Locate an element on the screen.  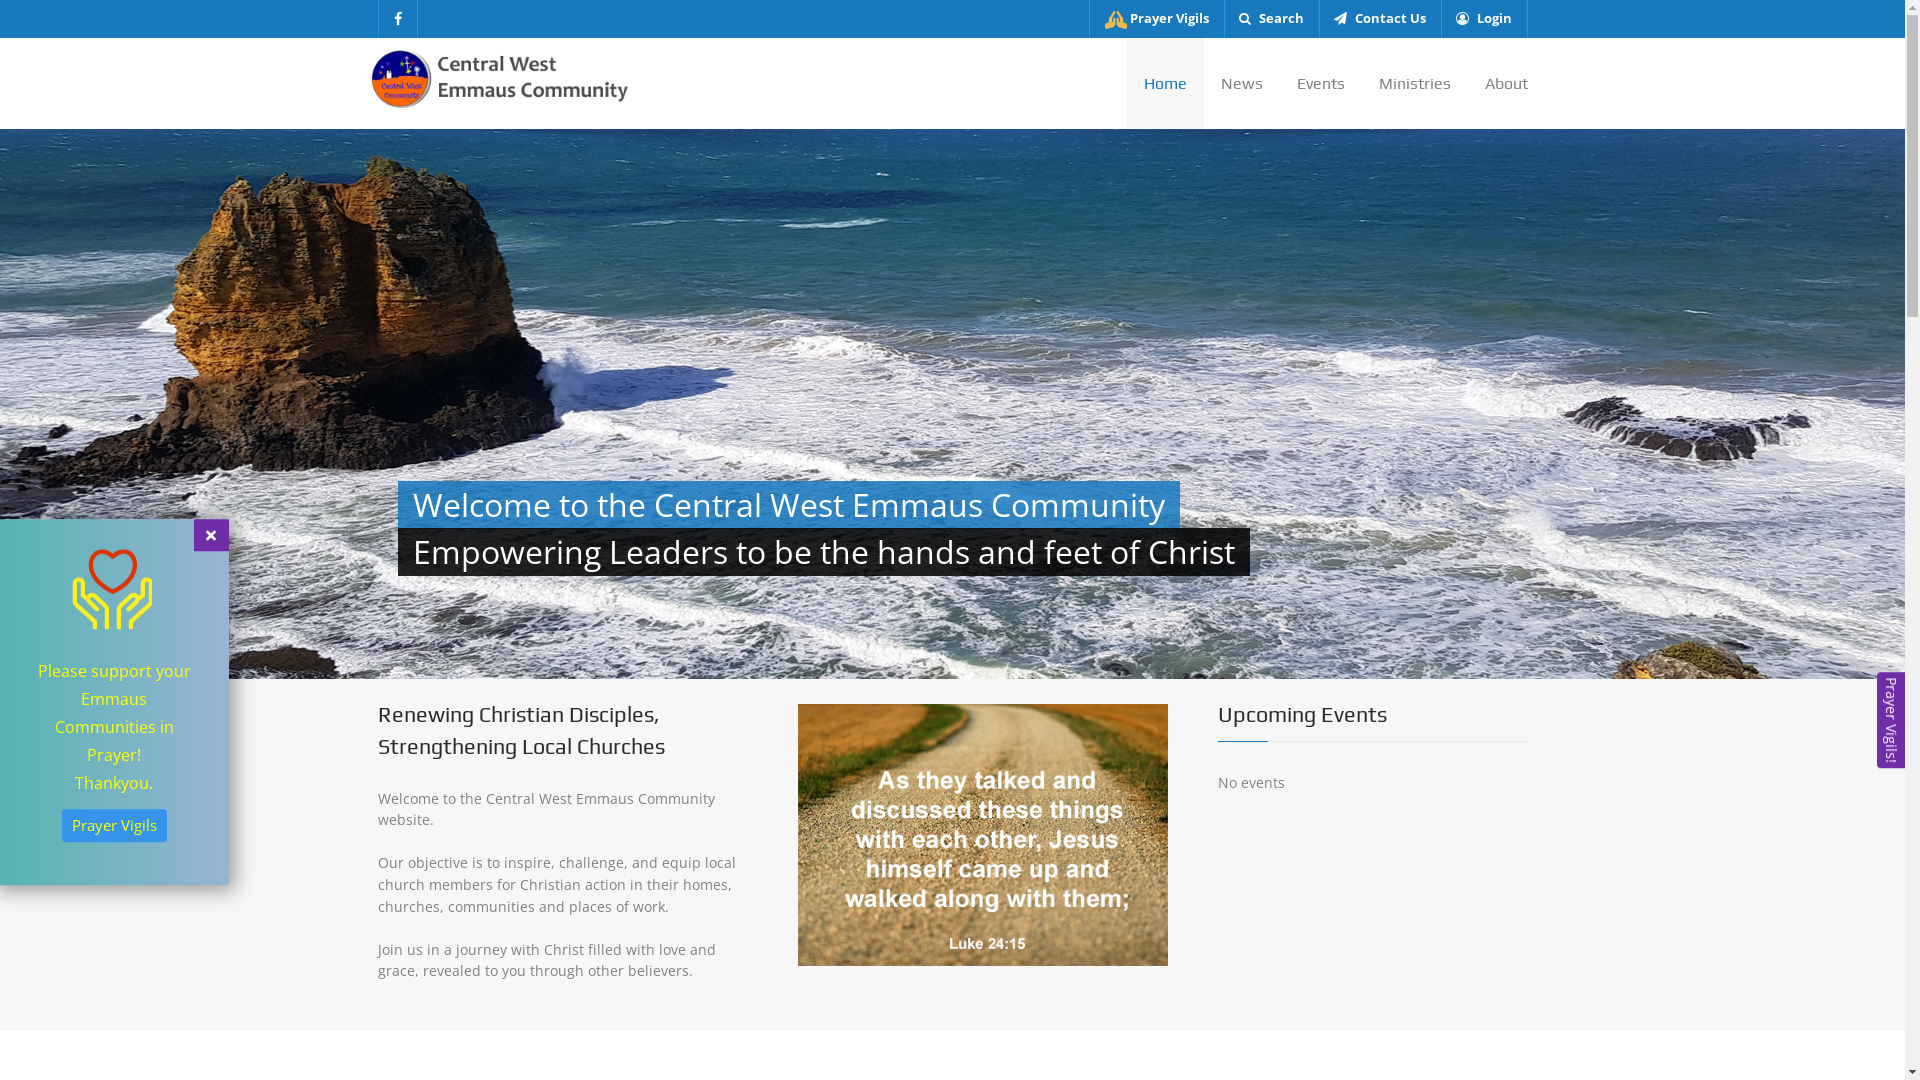
Central West Emmaus Community is located at coordinates (502, 76).